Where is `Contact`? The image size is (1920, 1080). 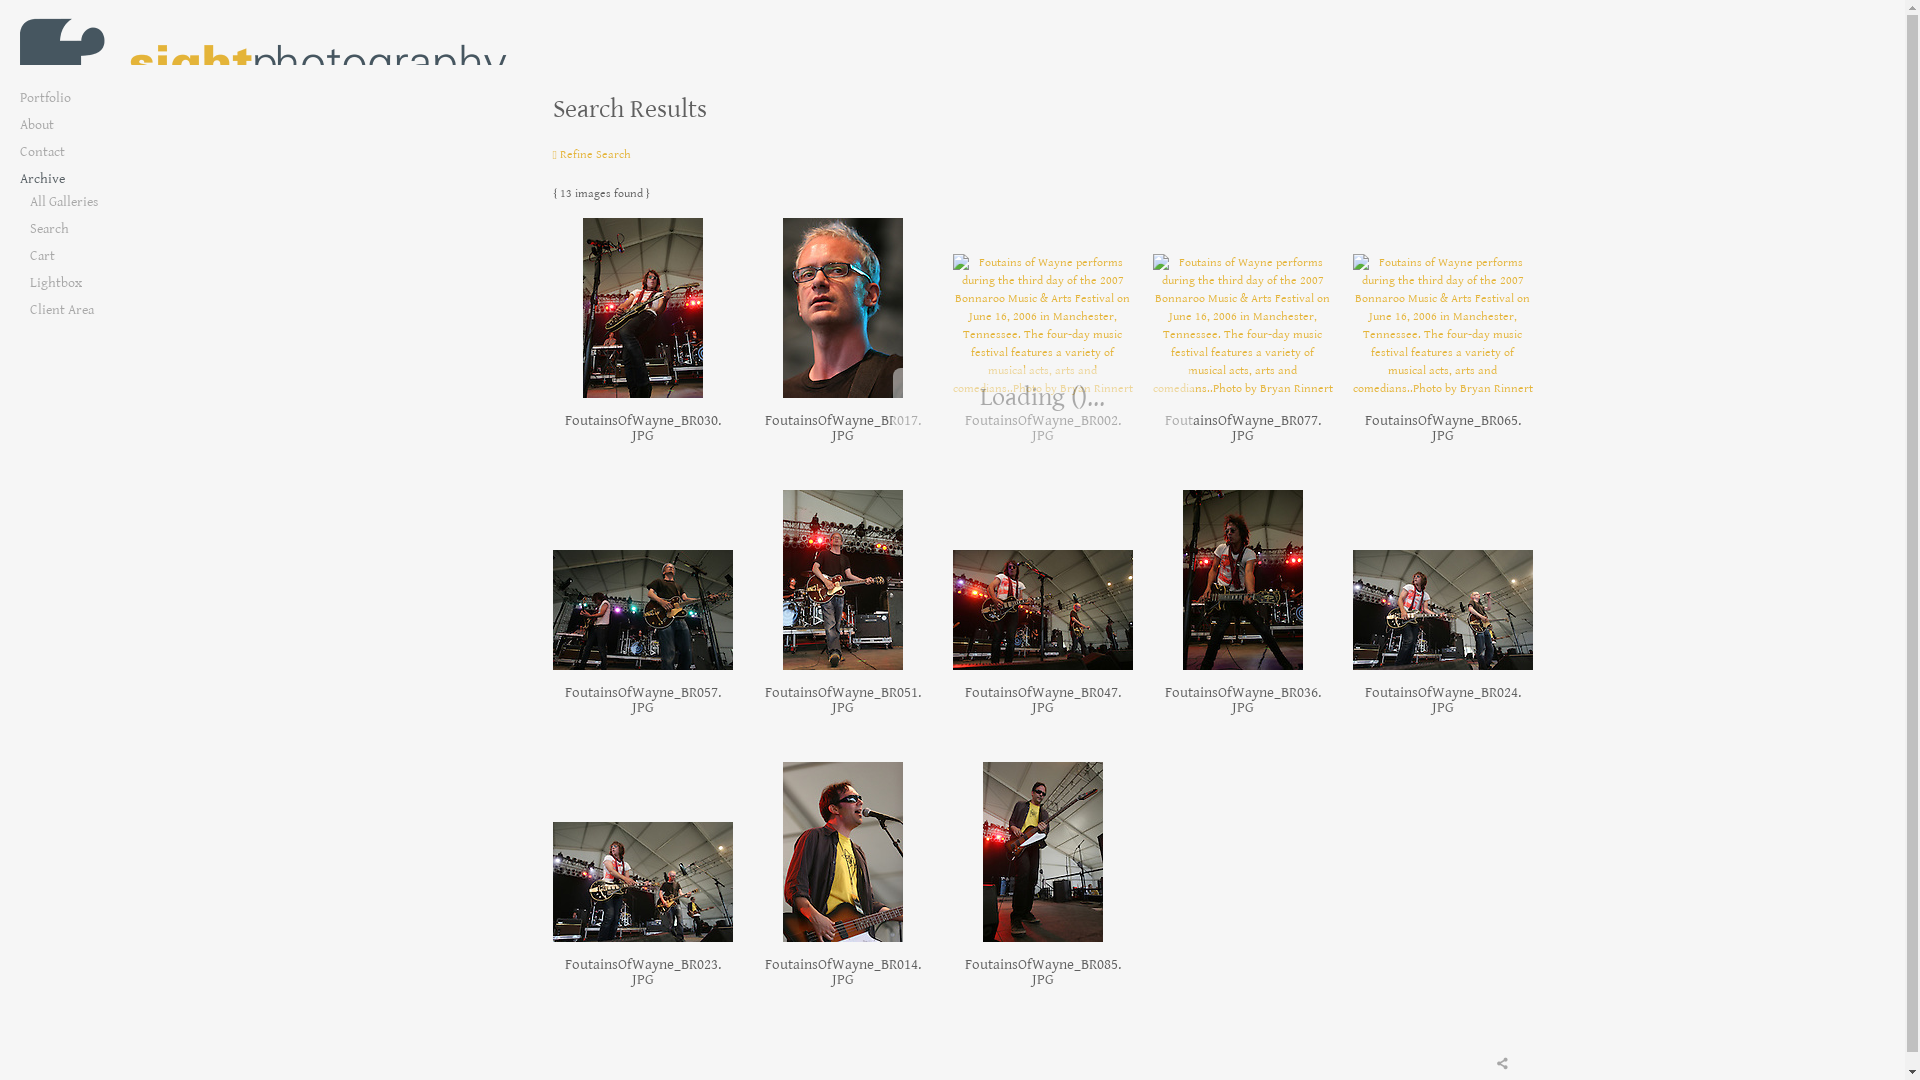 Contact is located at coordinates (100, 152).